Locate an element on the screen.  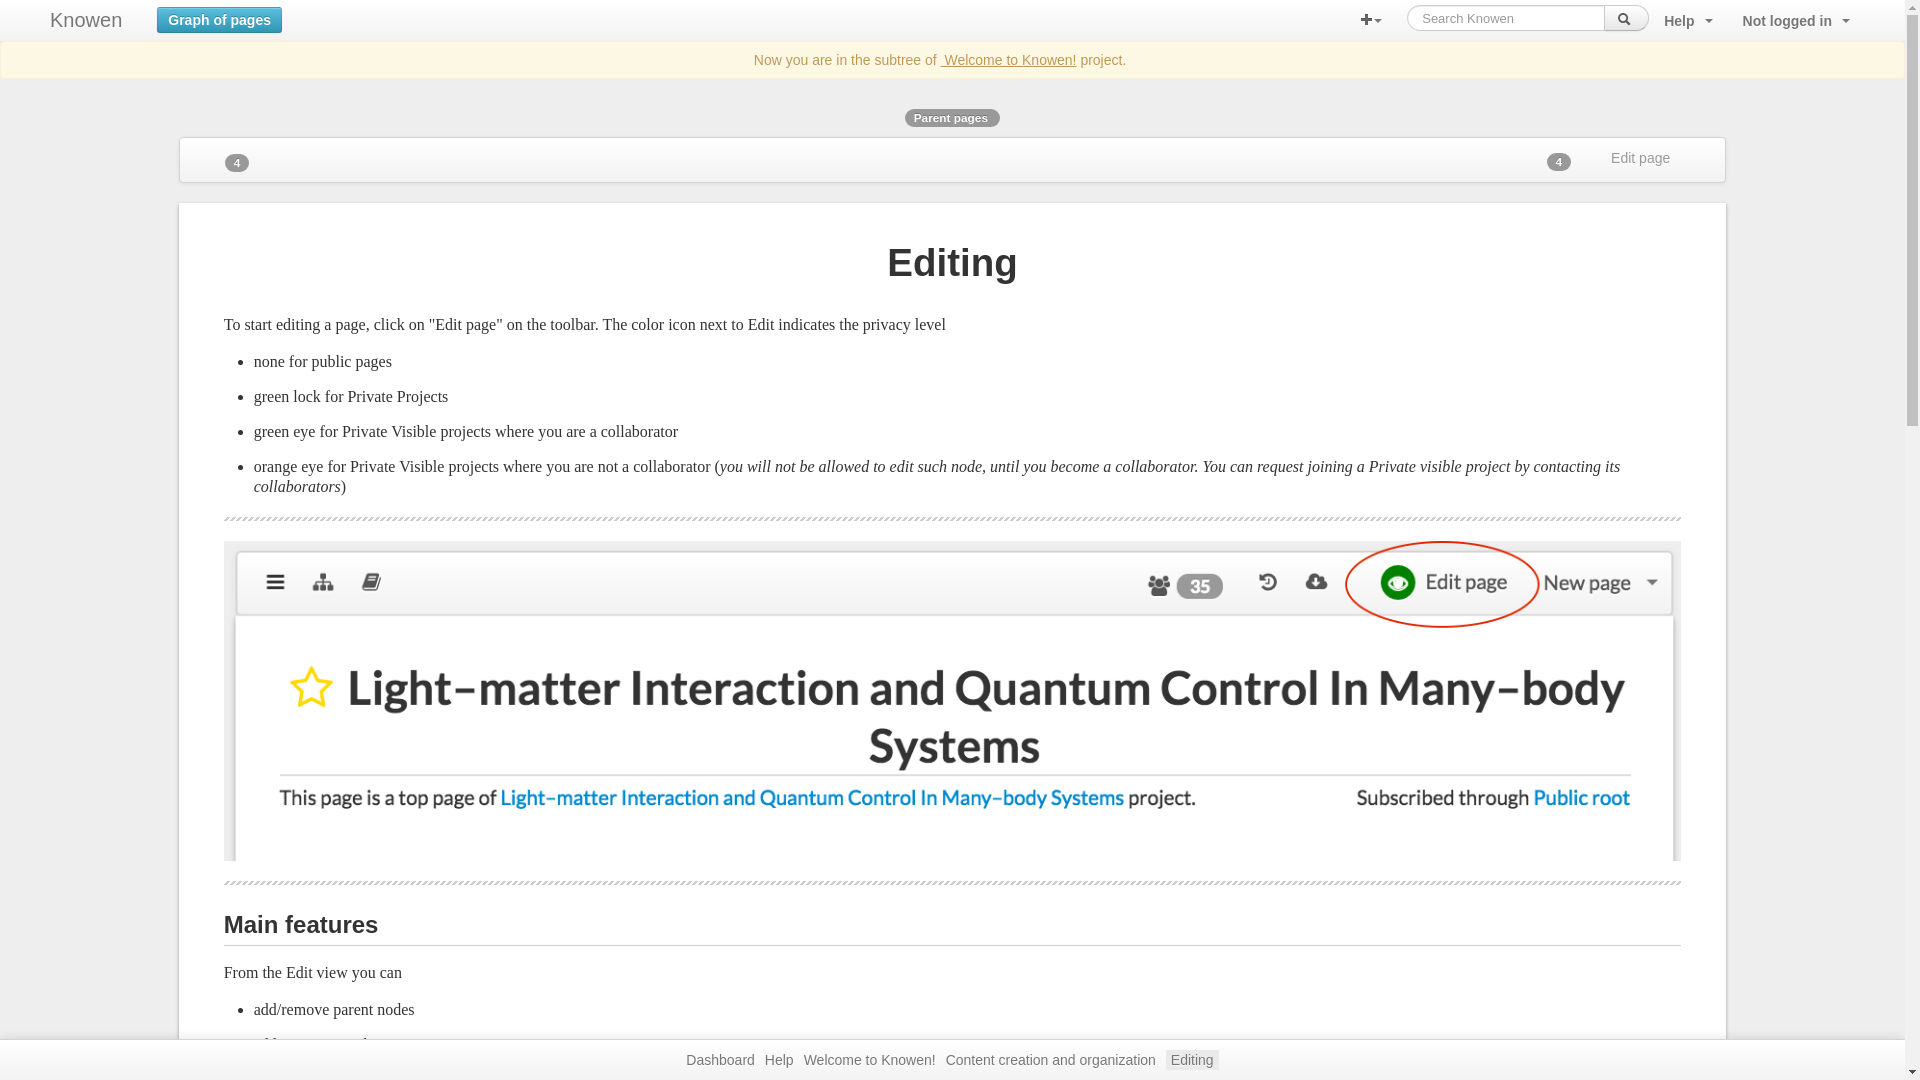
Not logged in is located at coordinates (1796, 21).